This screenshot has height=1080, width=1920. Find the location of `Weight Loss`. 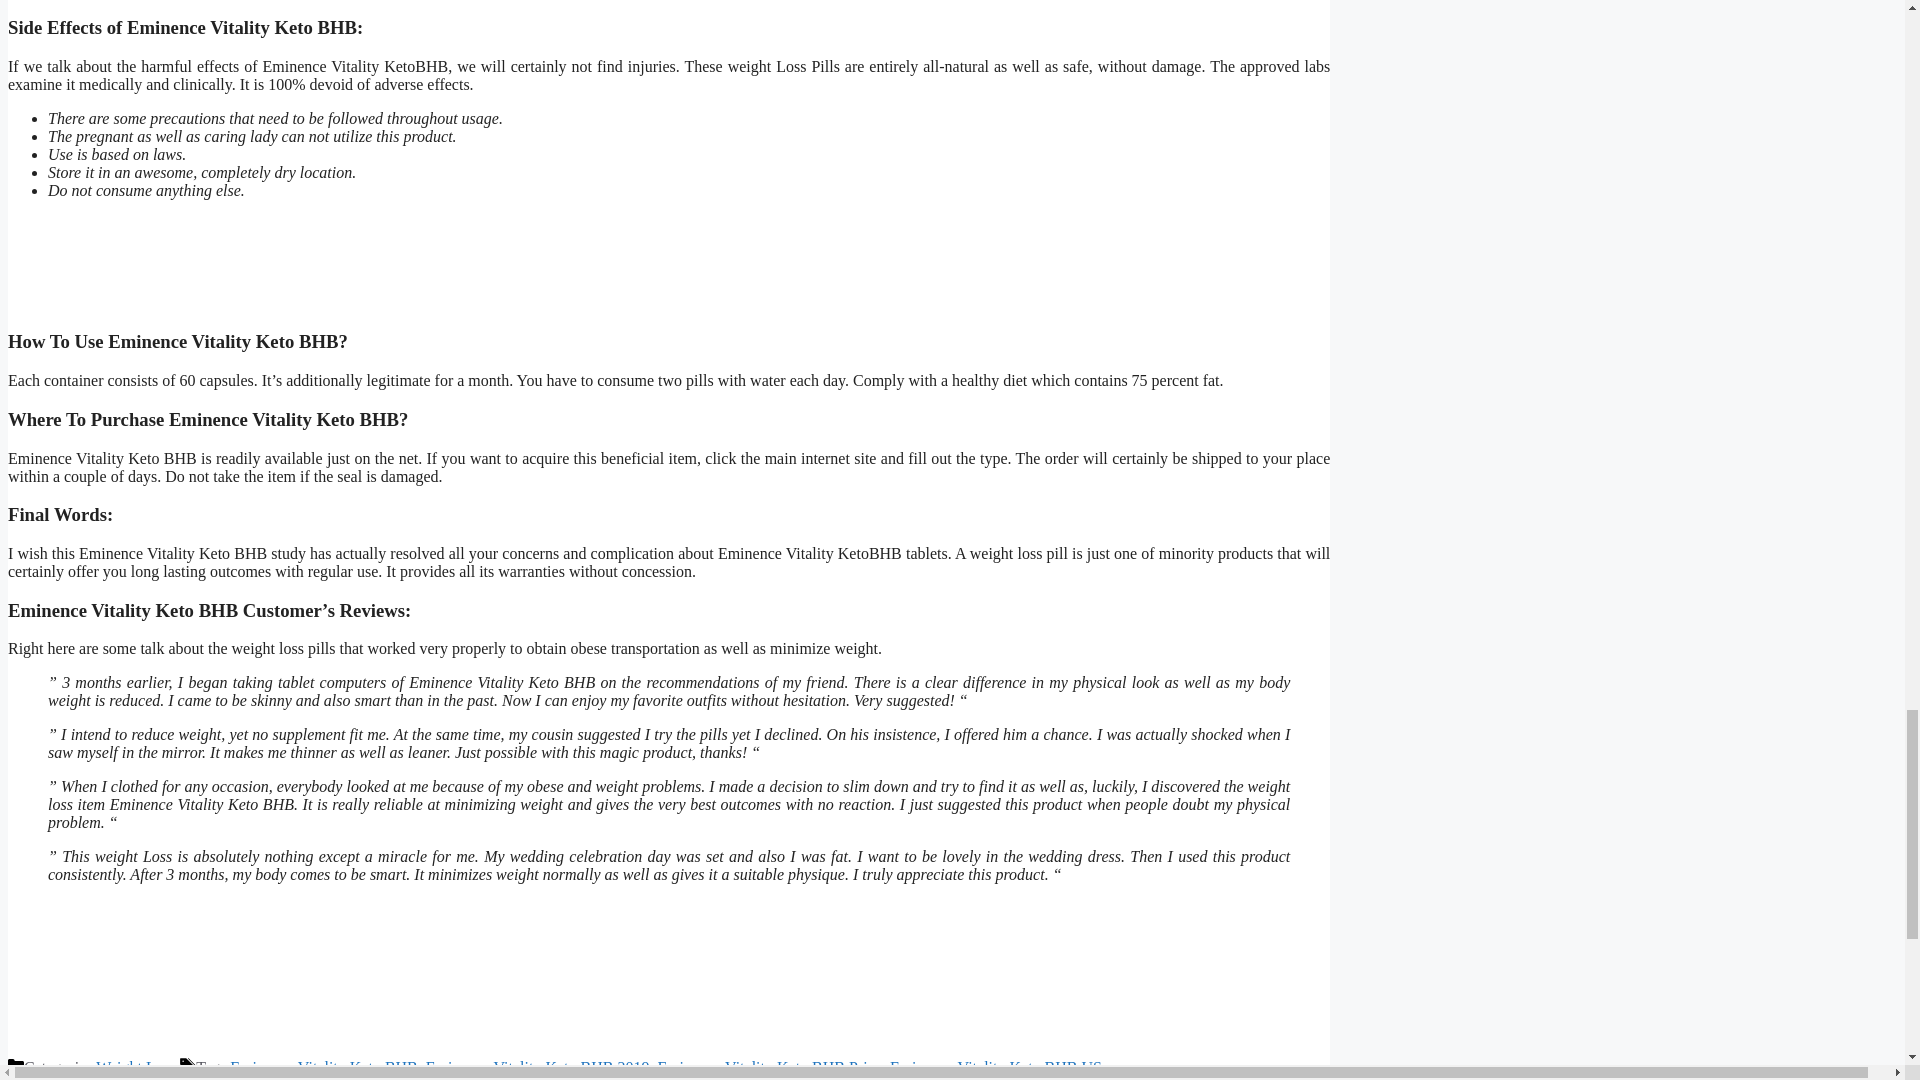

Weight Loss is located at coordinates (136, 1067).